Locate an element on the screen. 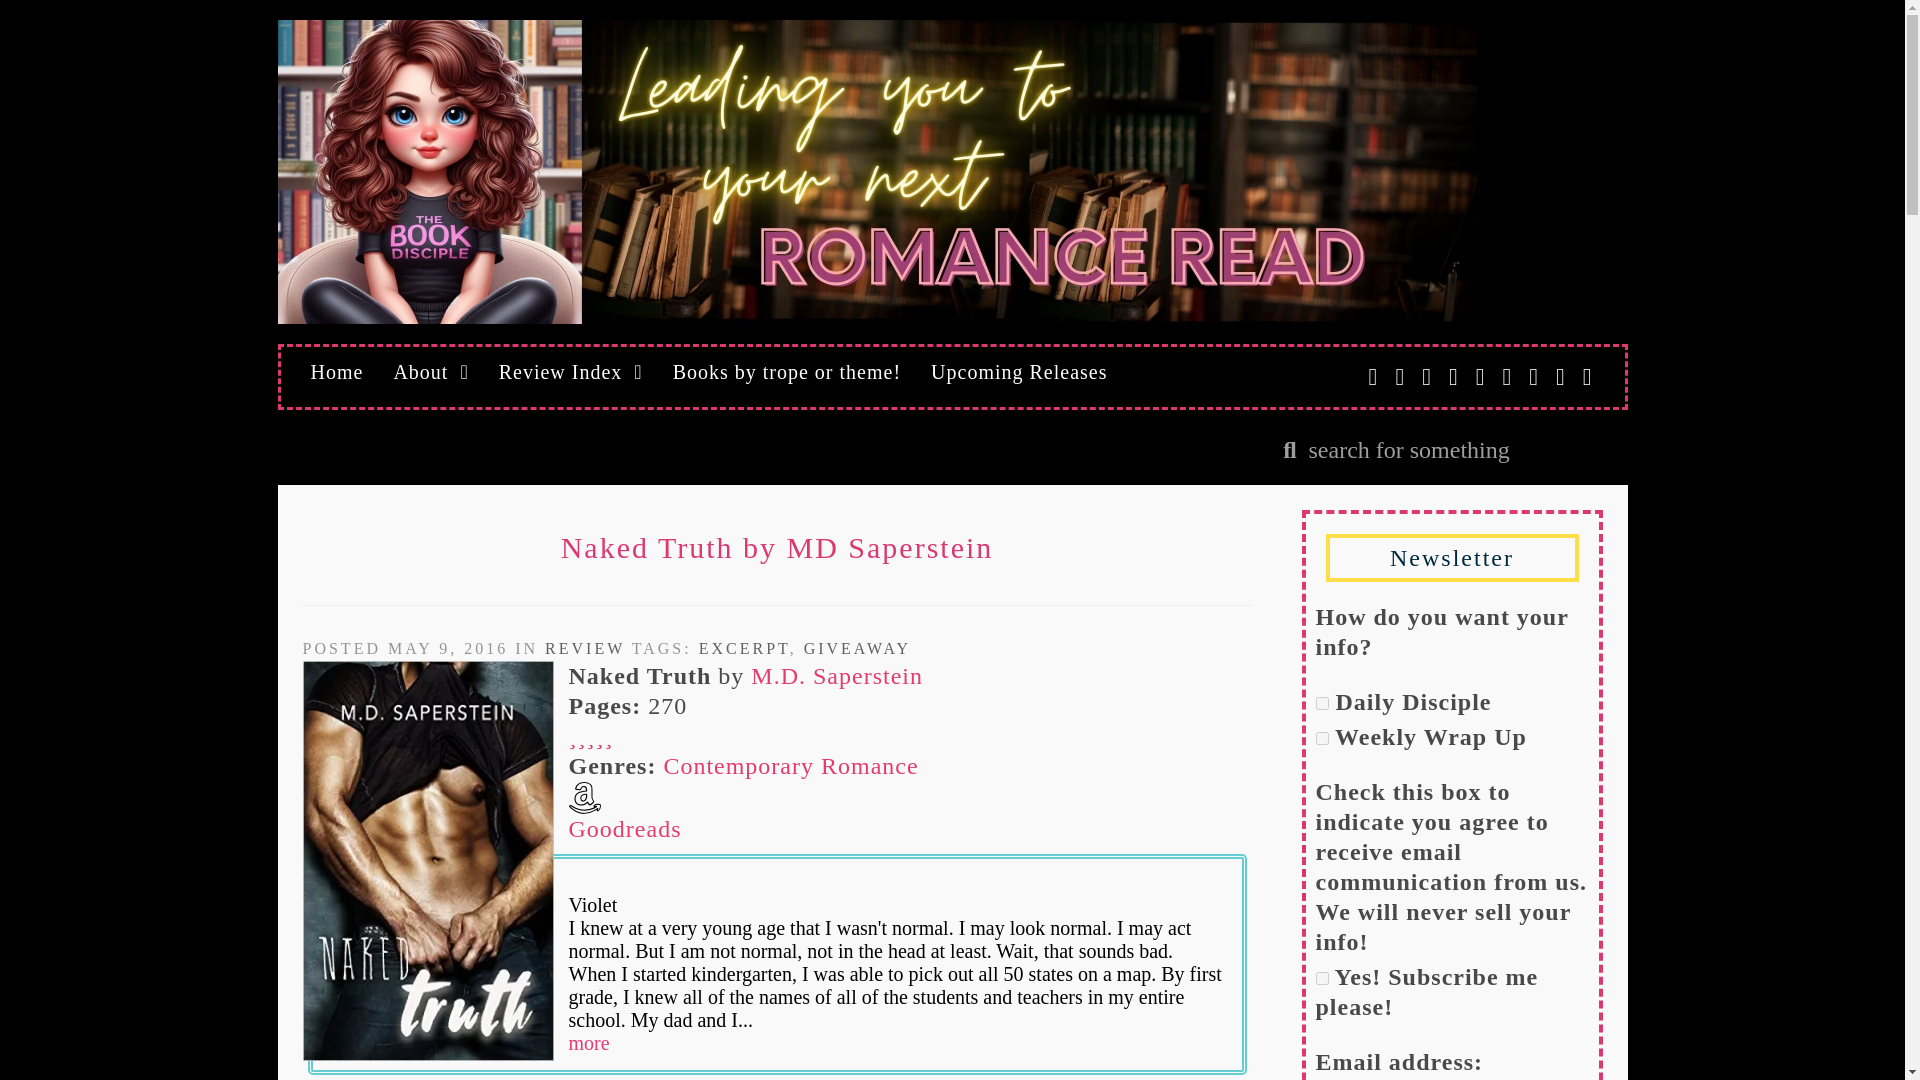  Upcoming Releases is located at coordinates (1018, 372).